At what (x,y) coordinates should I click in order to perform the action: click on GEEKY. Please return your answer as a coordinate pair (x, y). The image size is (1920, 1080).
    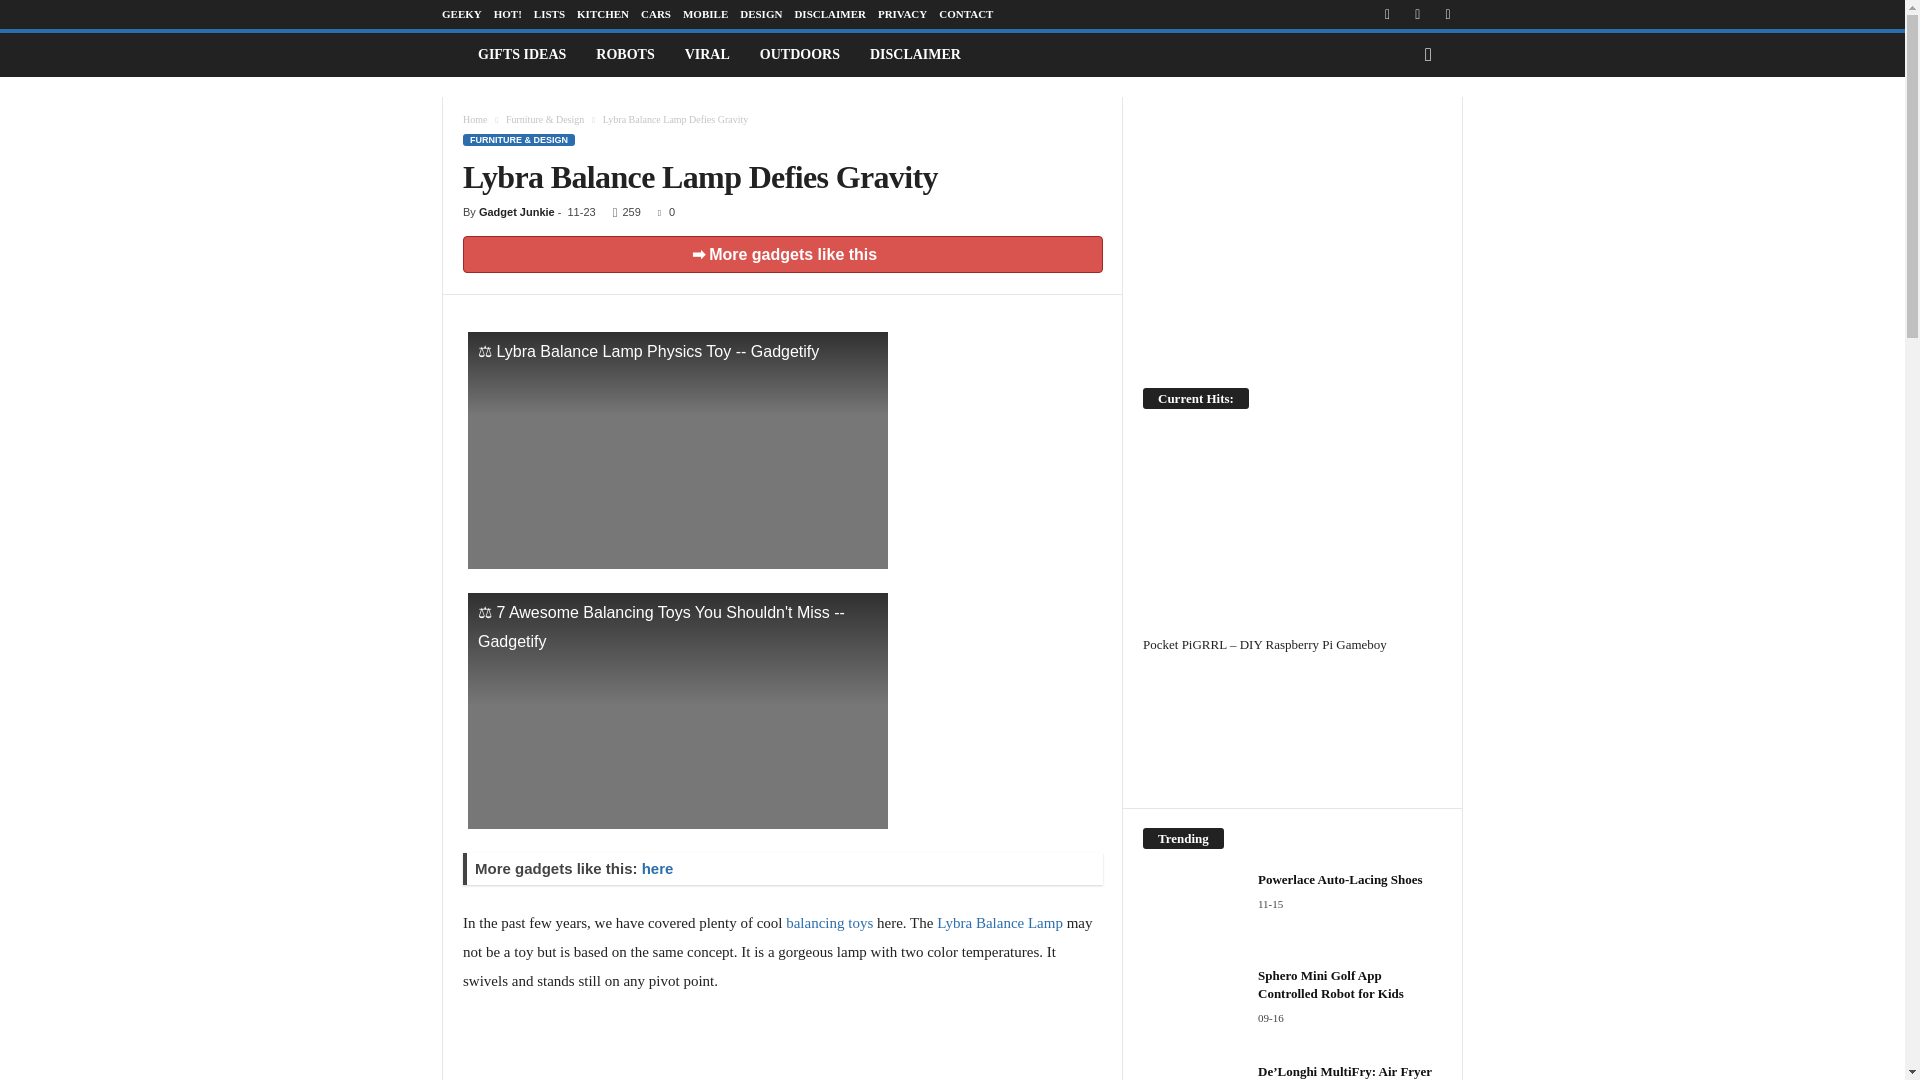
    Looking at the image, I should click on (461, 14).